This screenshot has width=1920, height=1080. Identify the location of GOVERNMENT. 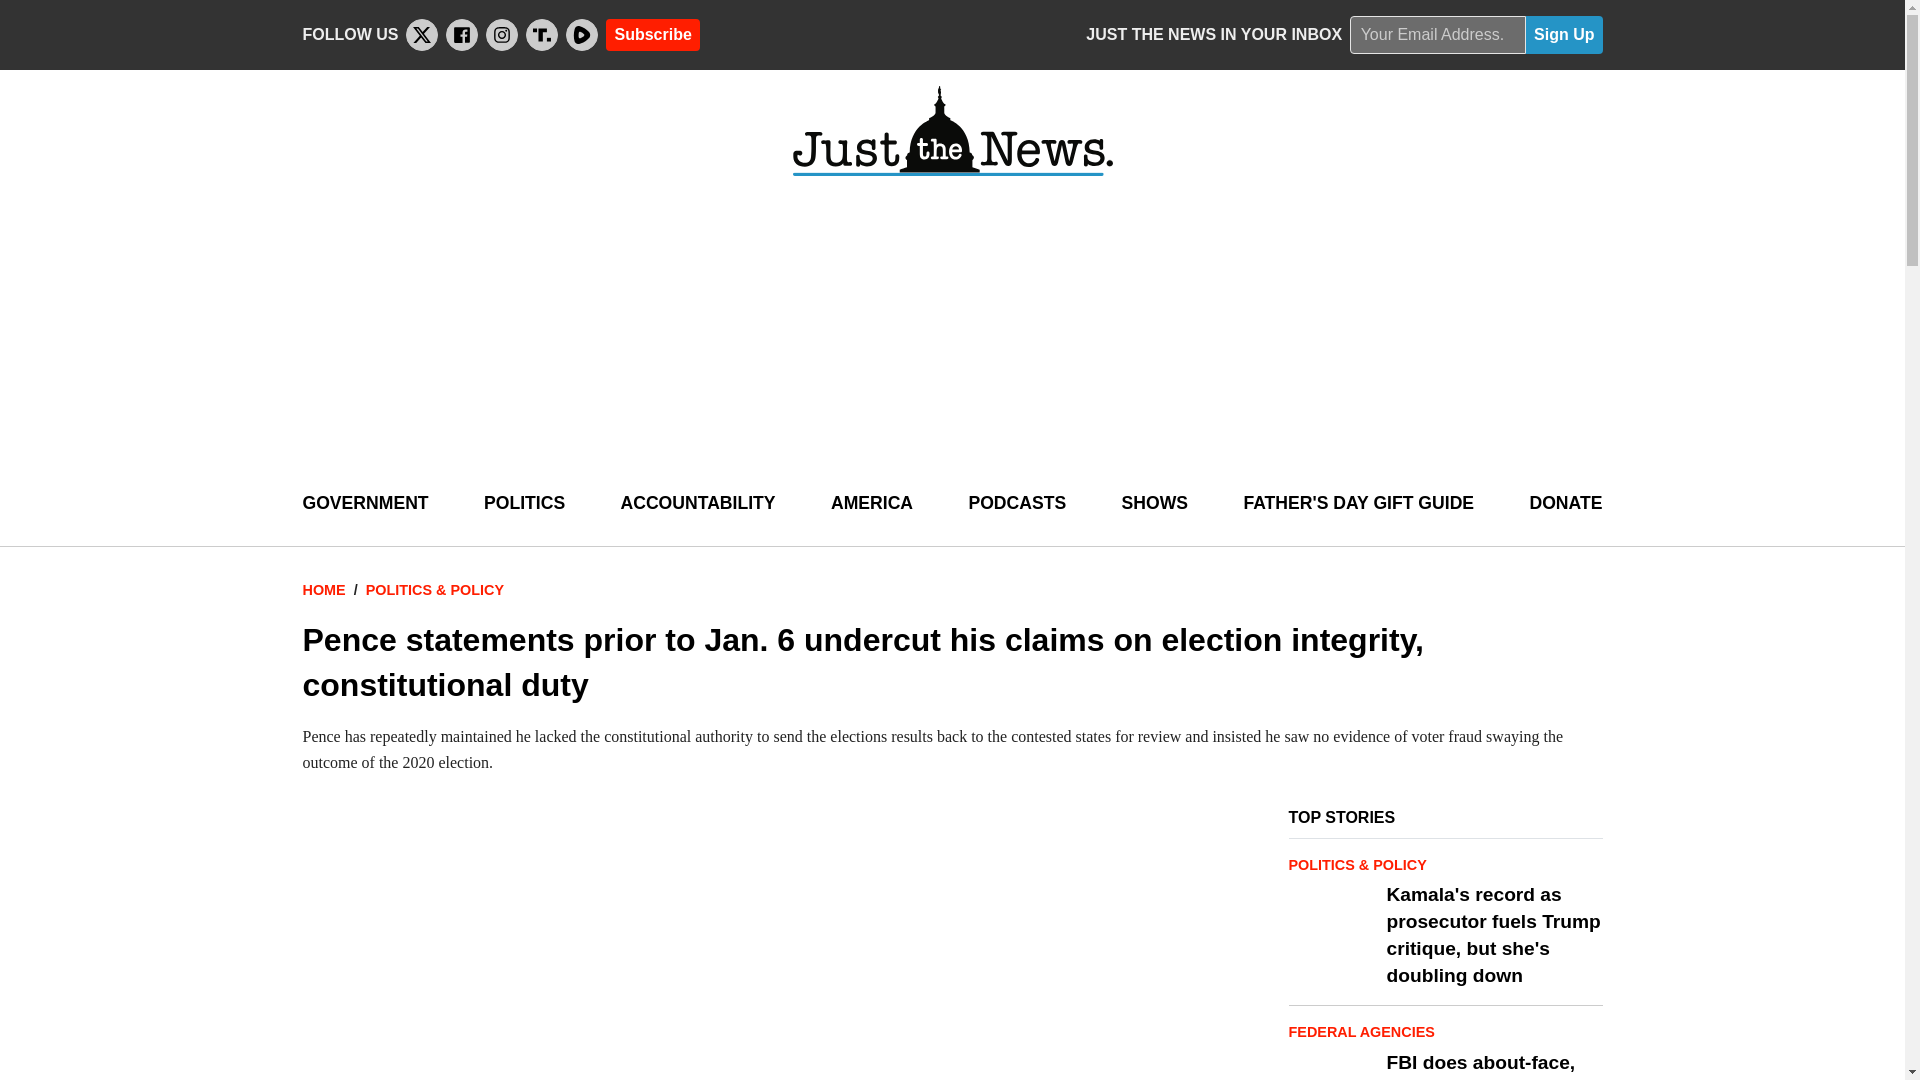
(364, 504).